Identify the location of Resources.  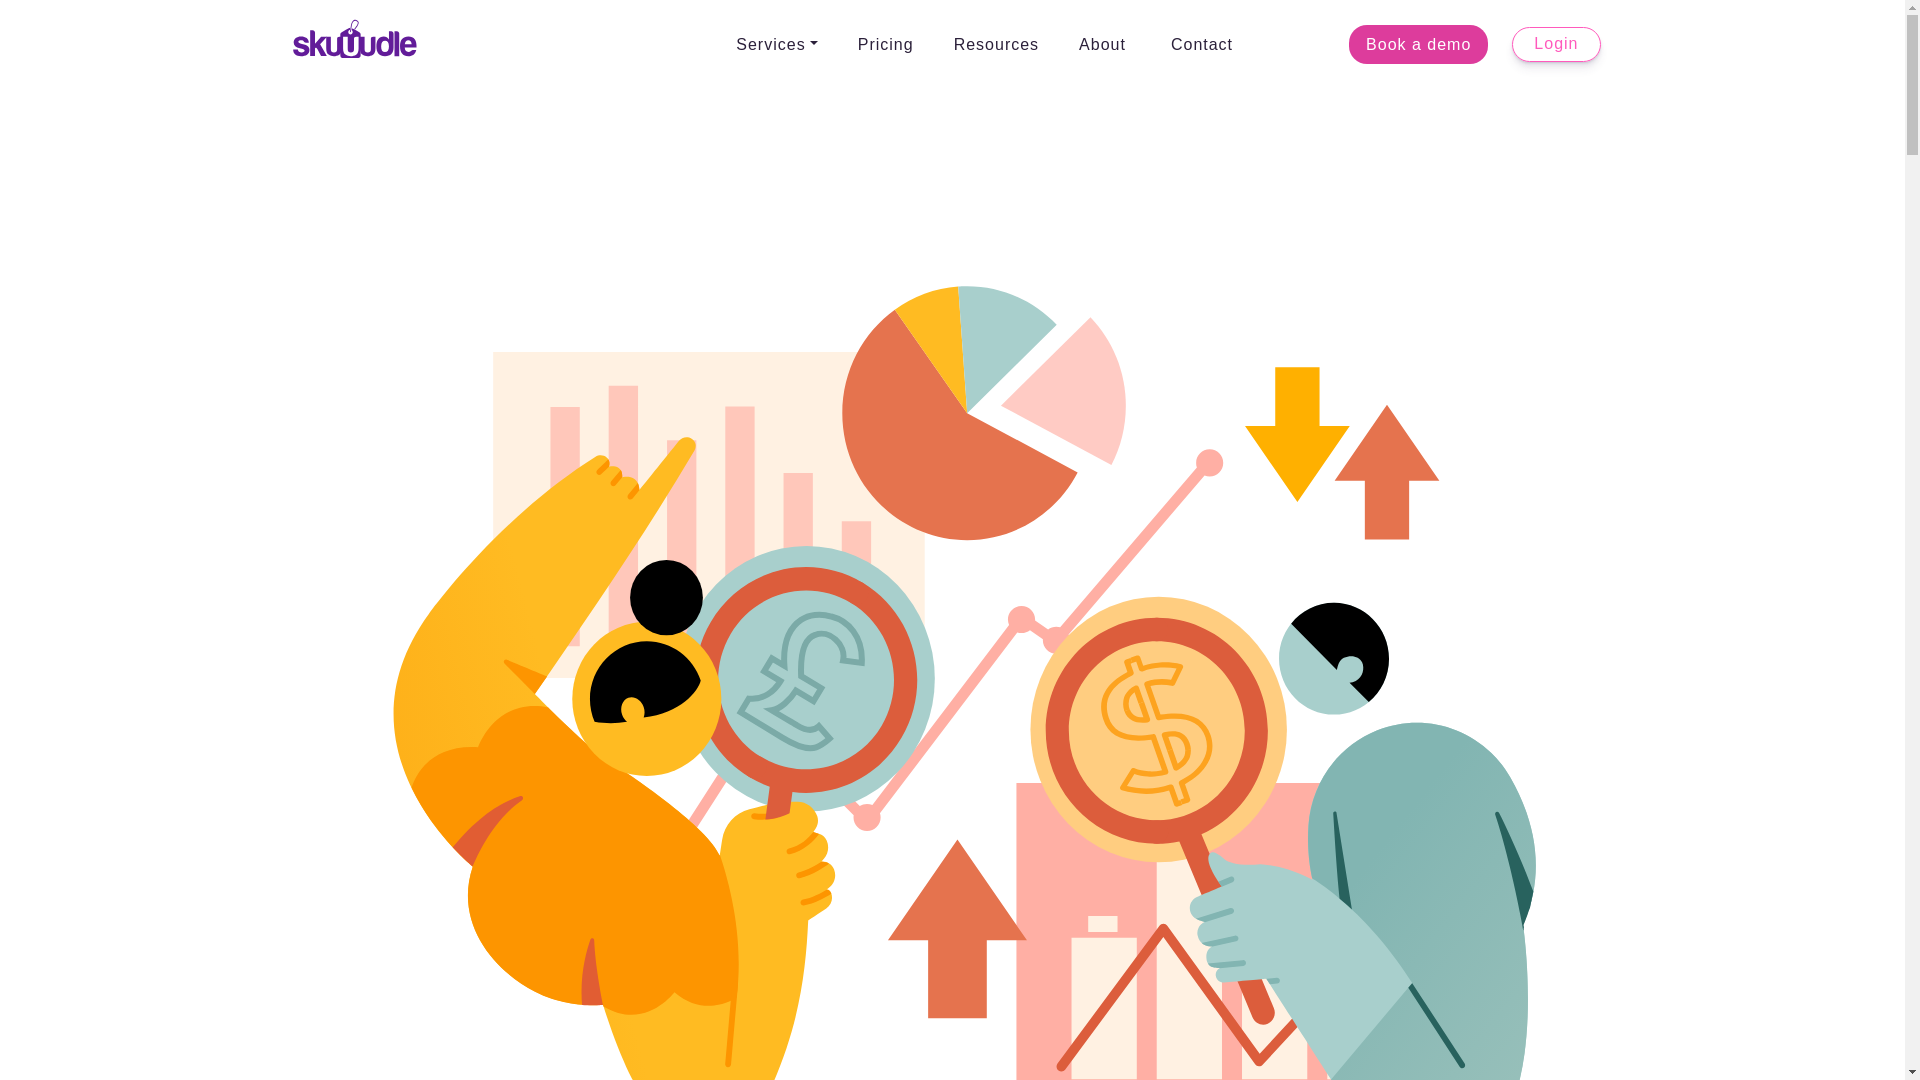
(996, 44).